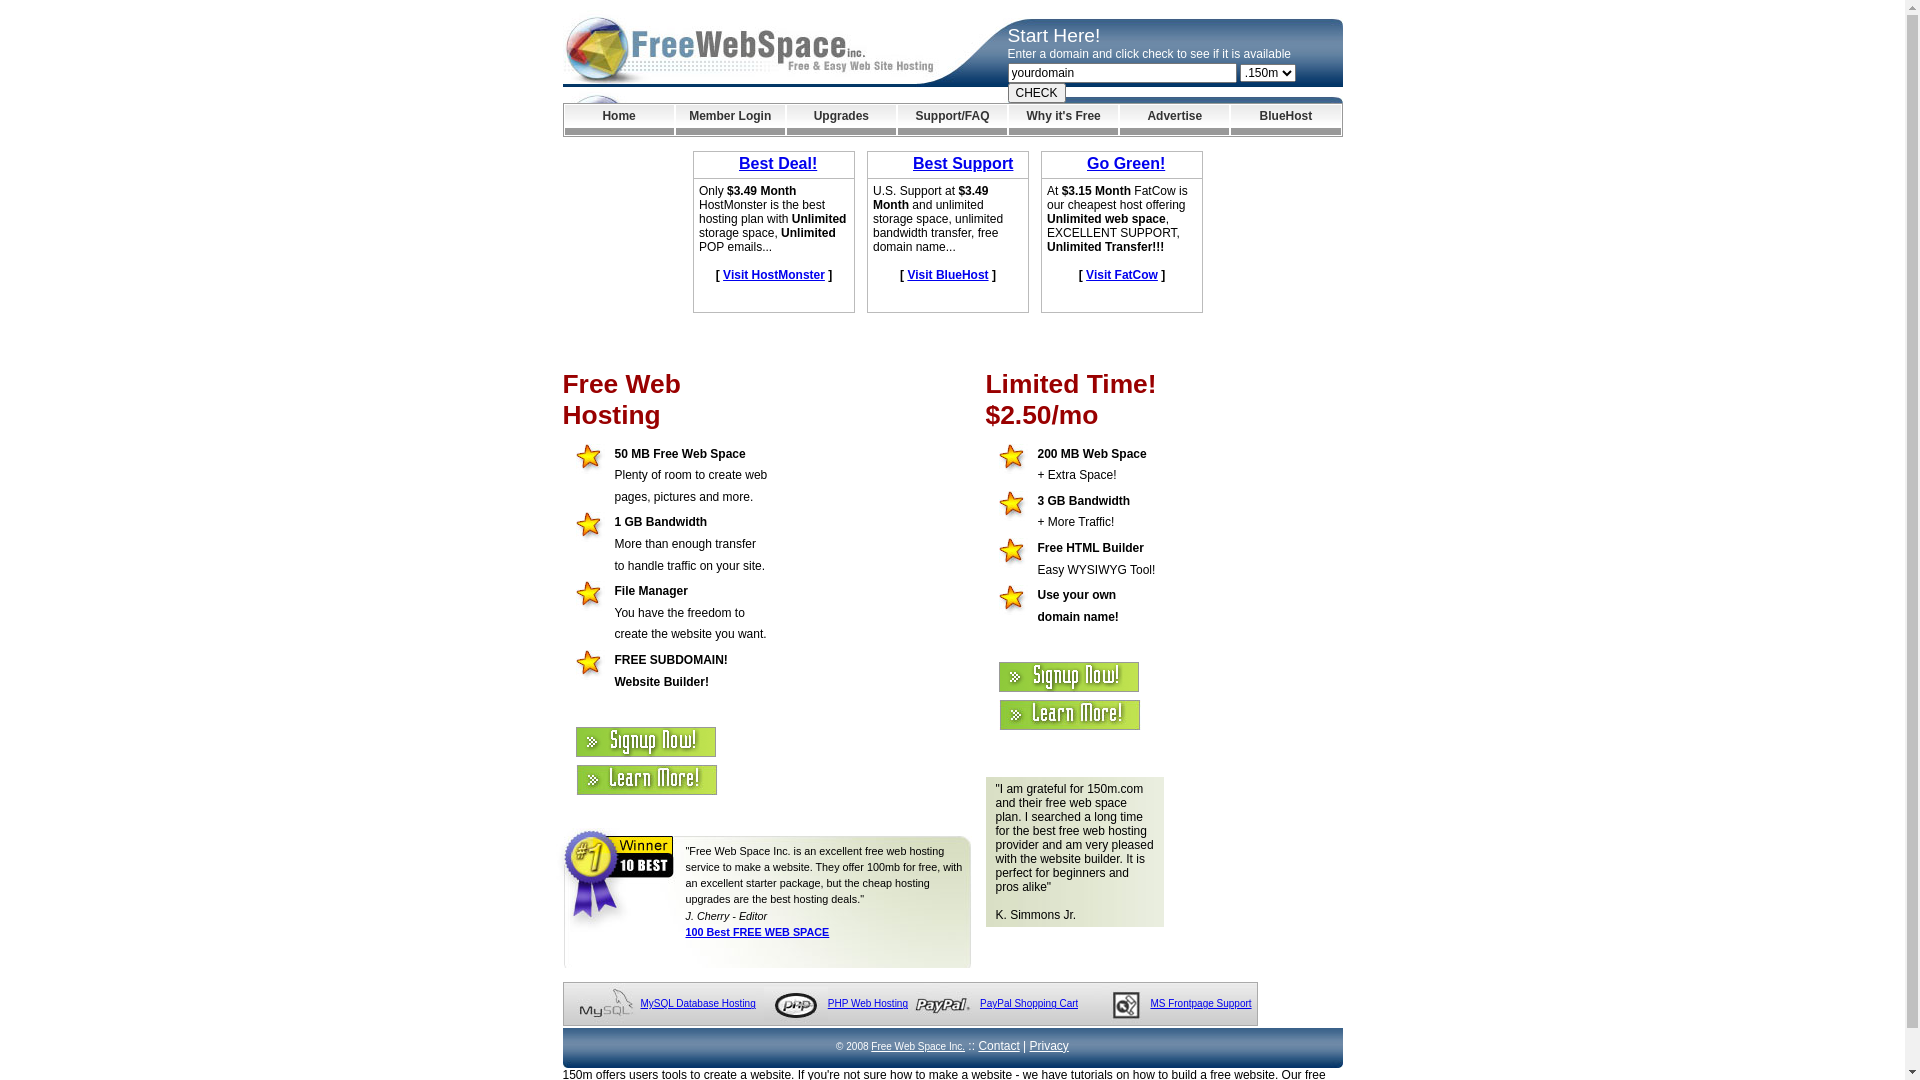 The width and height of the screenshot is (1920, 1080). Describe the element at coordinates (1050, 1046) in the screenshot. I see `Privacy` at that location.